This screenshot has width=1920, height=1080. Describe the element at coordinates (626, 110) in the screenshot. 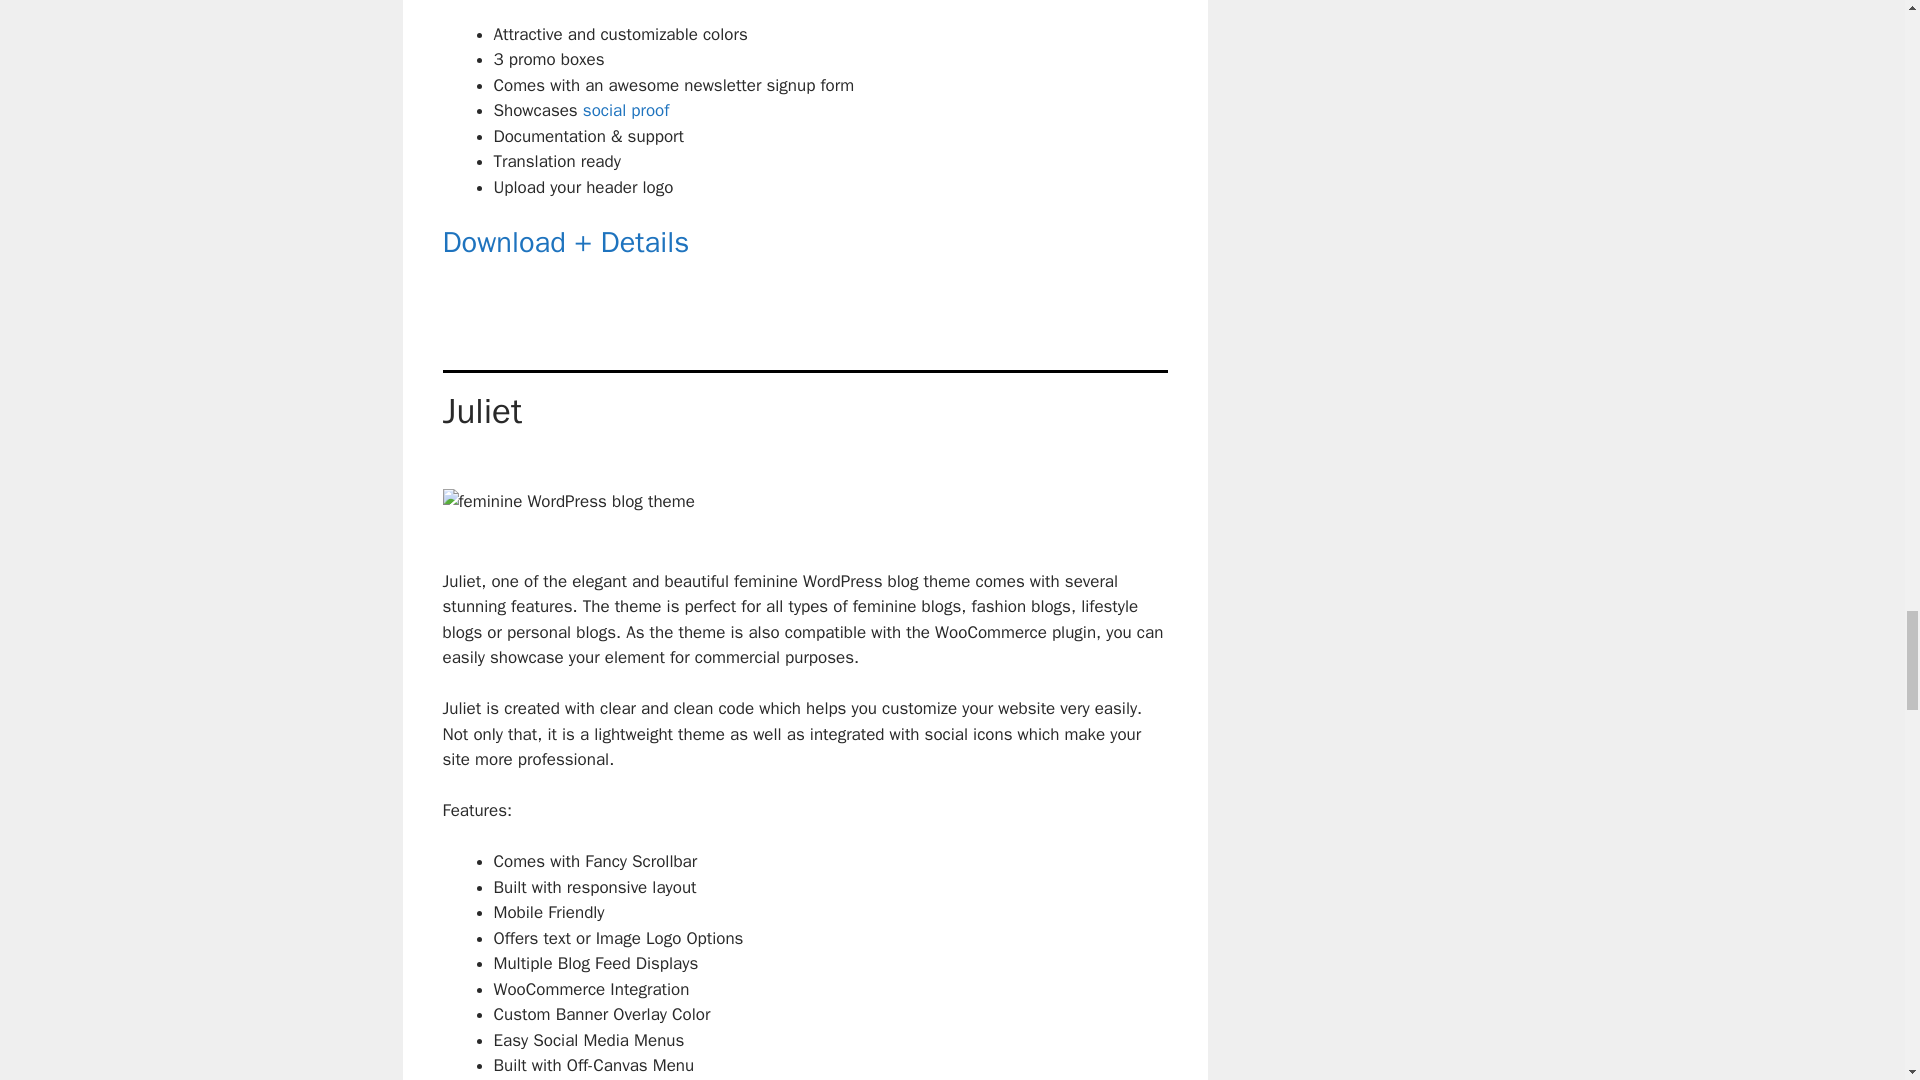

I see `social proof` at that location.